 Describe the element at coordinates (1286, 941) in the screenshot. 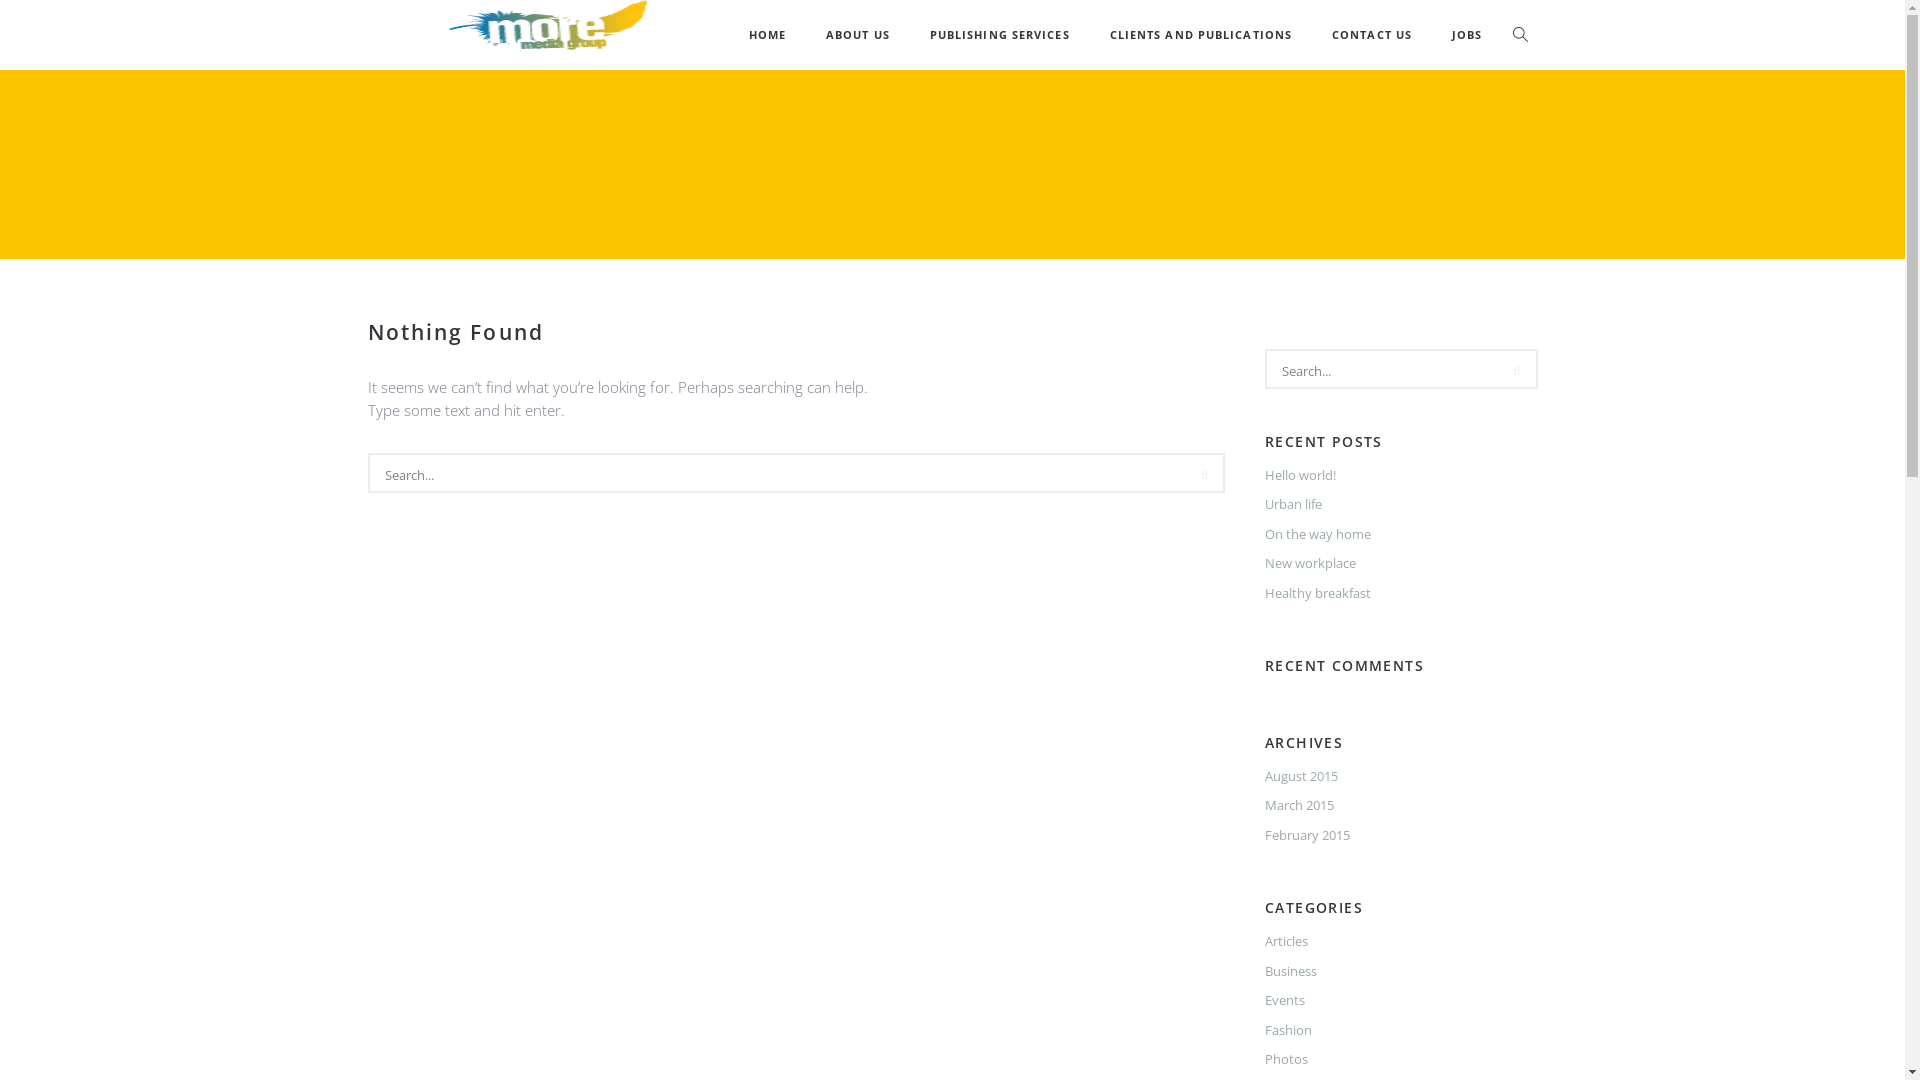

I see `Articles` at that location.